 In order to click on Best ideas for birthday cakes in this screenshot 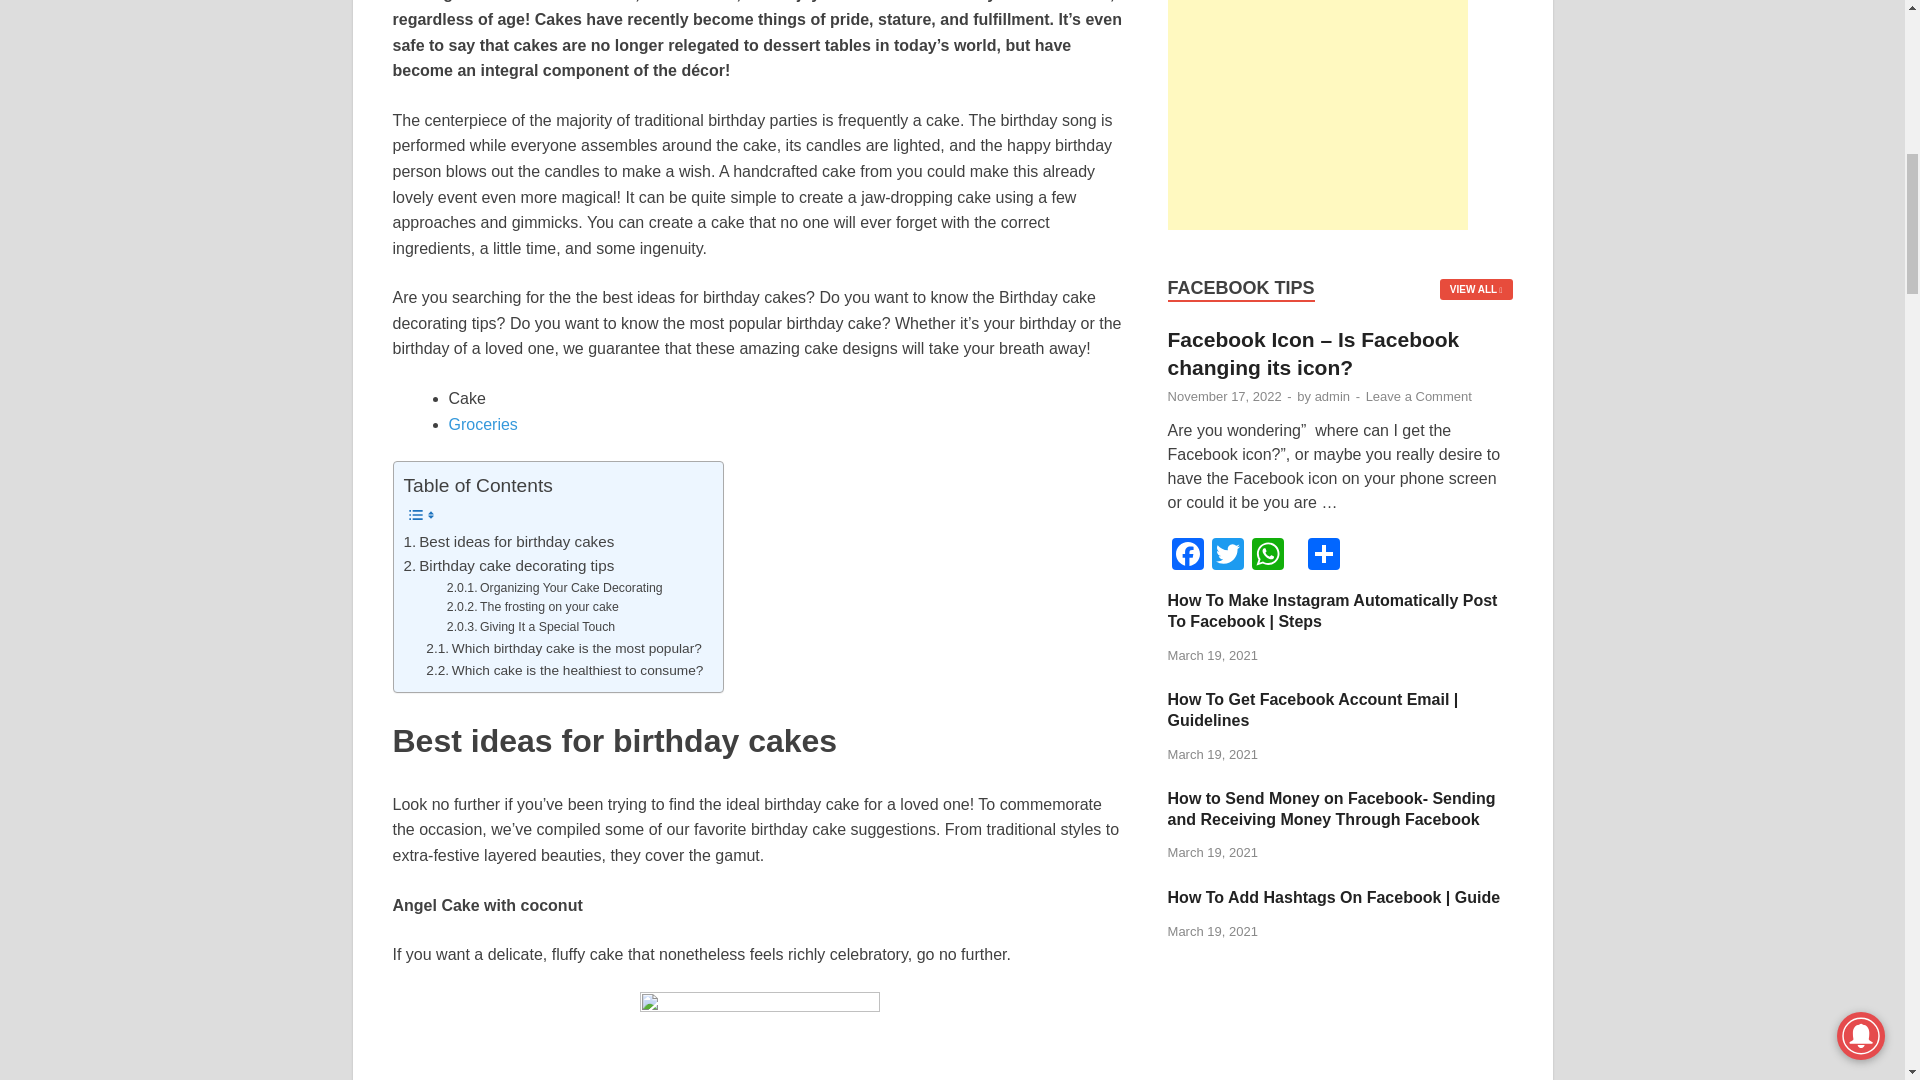, I will do `click(508, 542)`.